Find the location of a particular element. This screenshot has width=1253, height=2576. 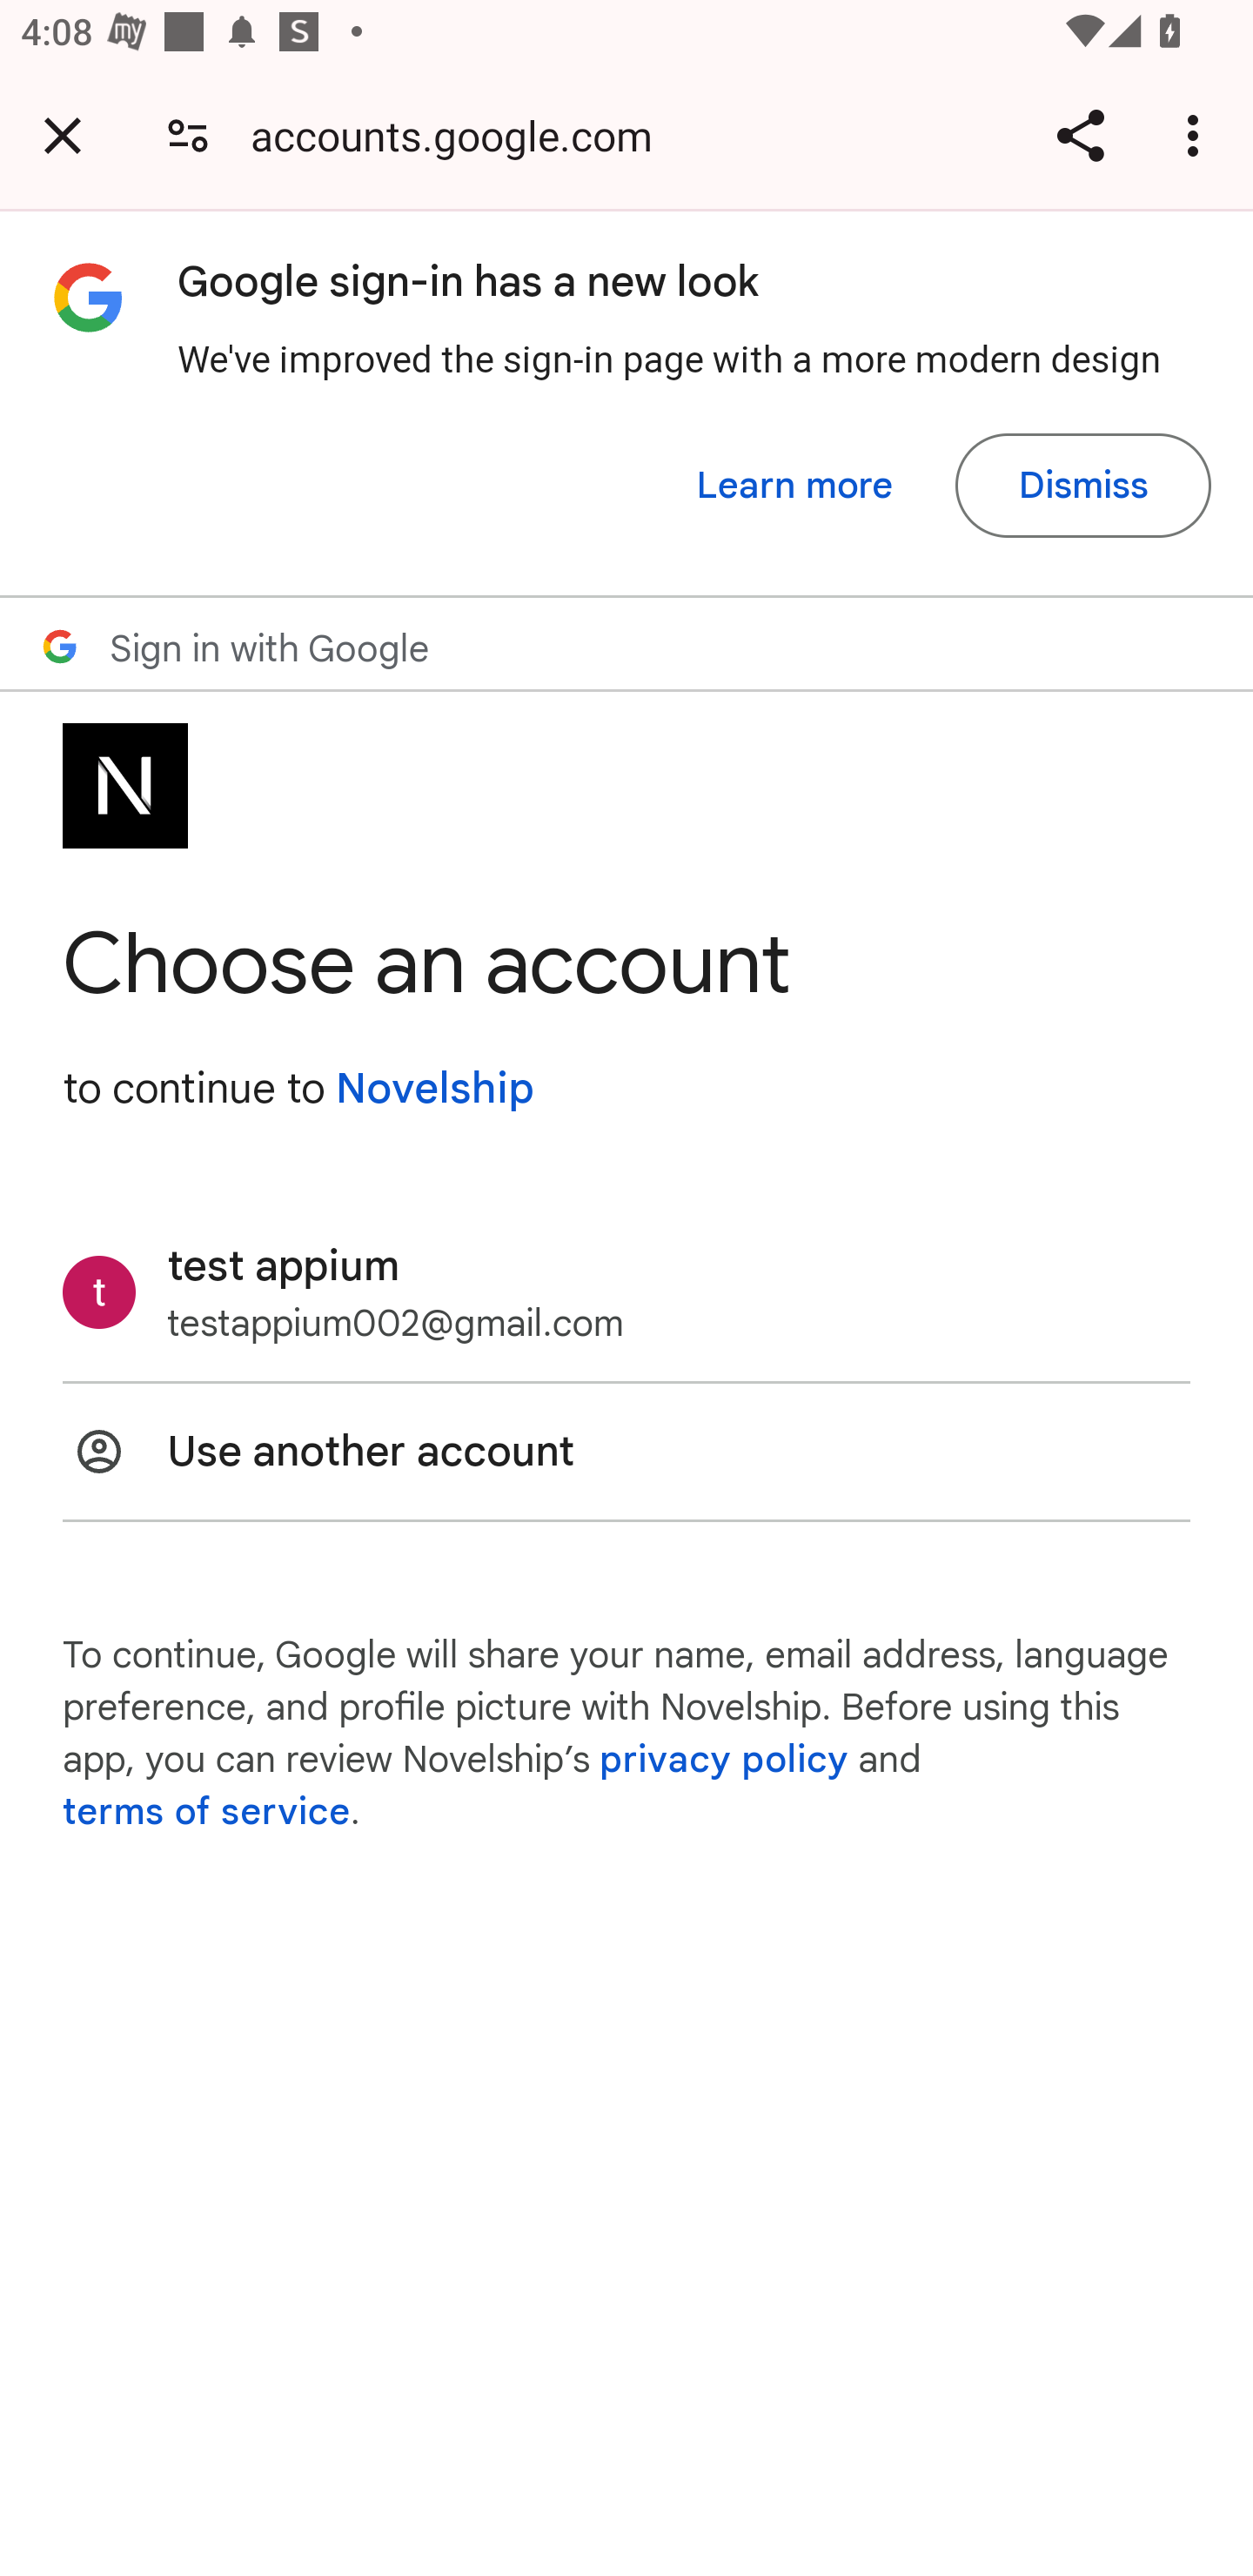

terms of service is located at coordinates (207, 1812).